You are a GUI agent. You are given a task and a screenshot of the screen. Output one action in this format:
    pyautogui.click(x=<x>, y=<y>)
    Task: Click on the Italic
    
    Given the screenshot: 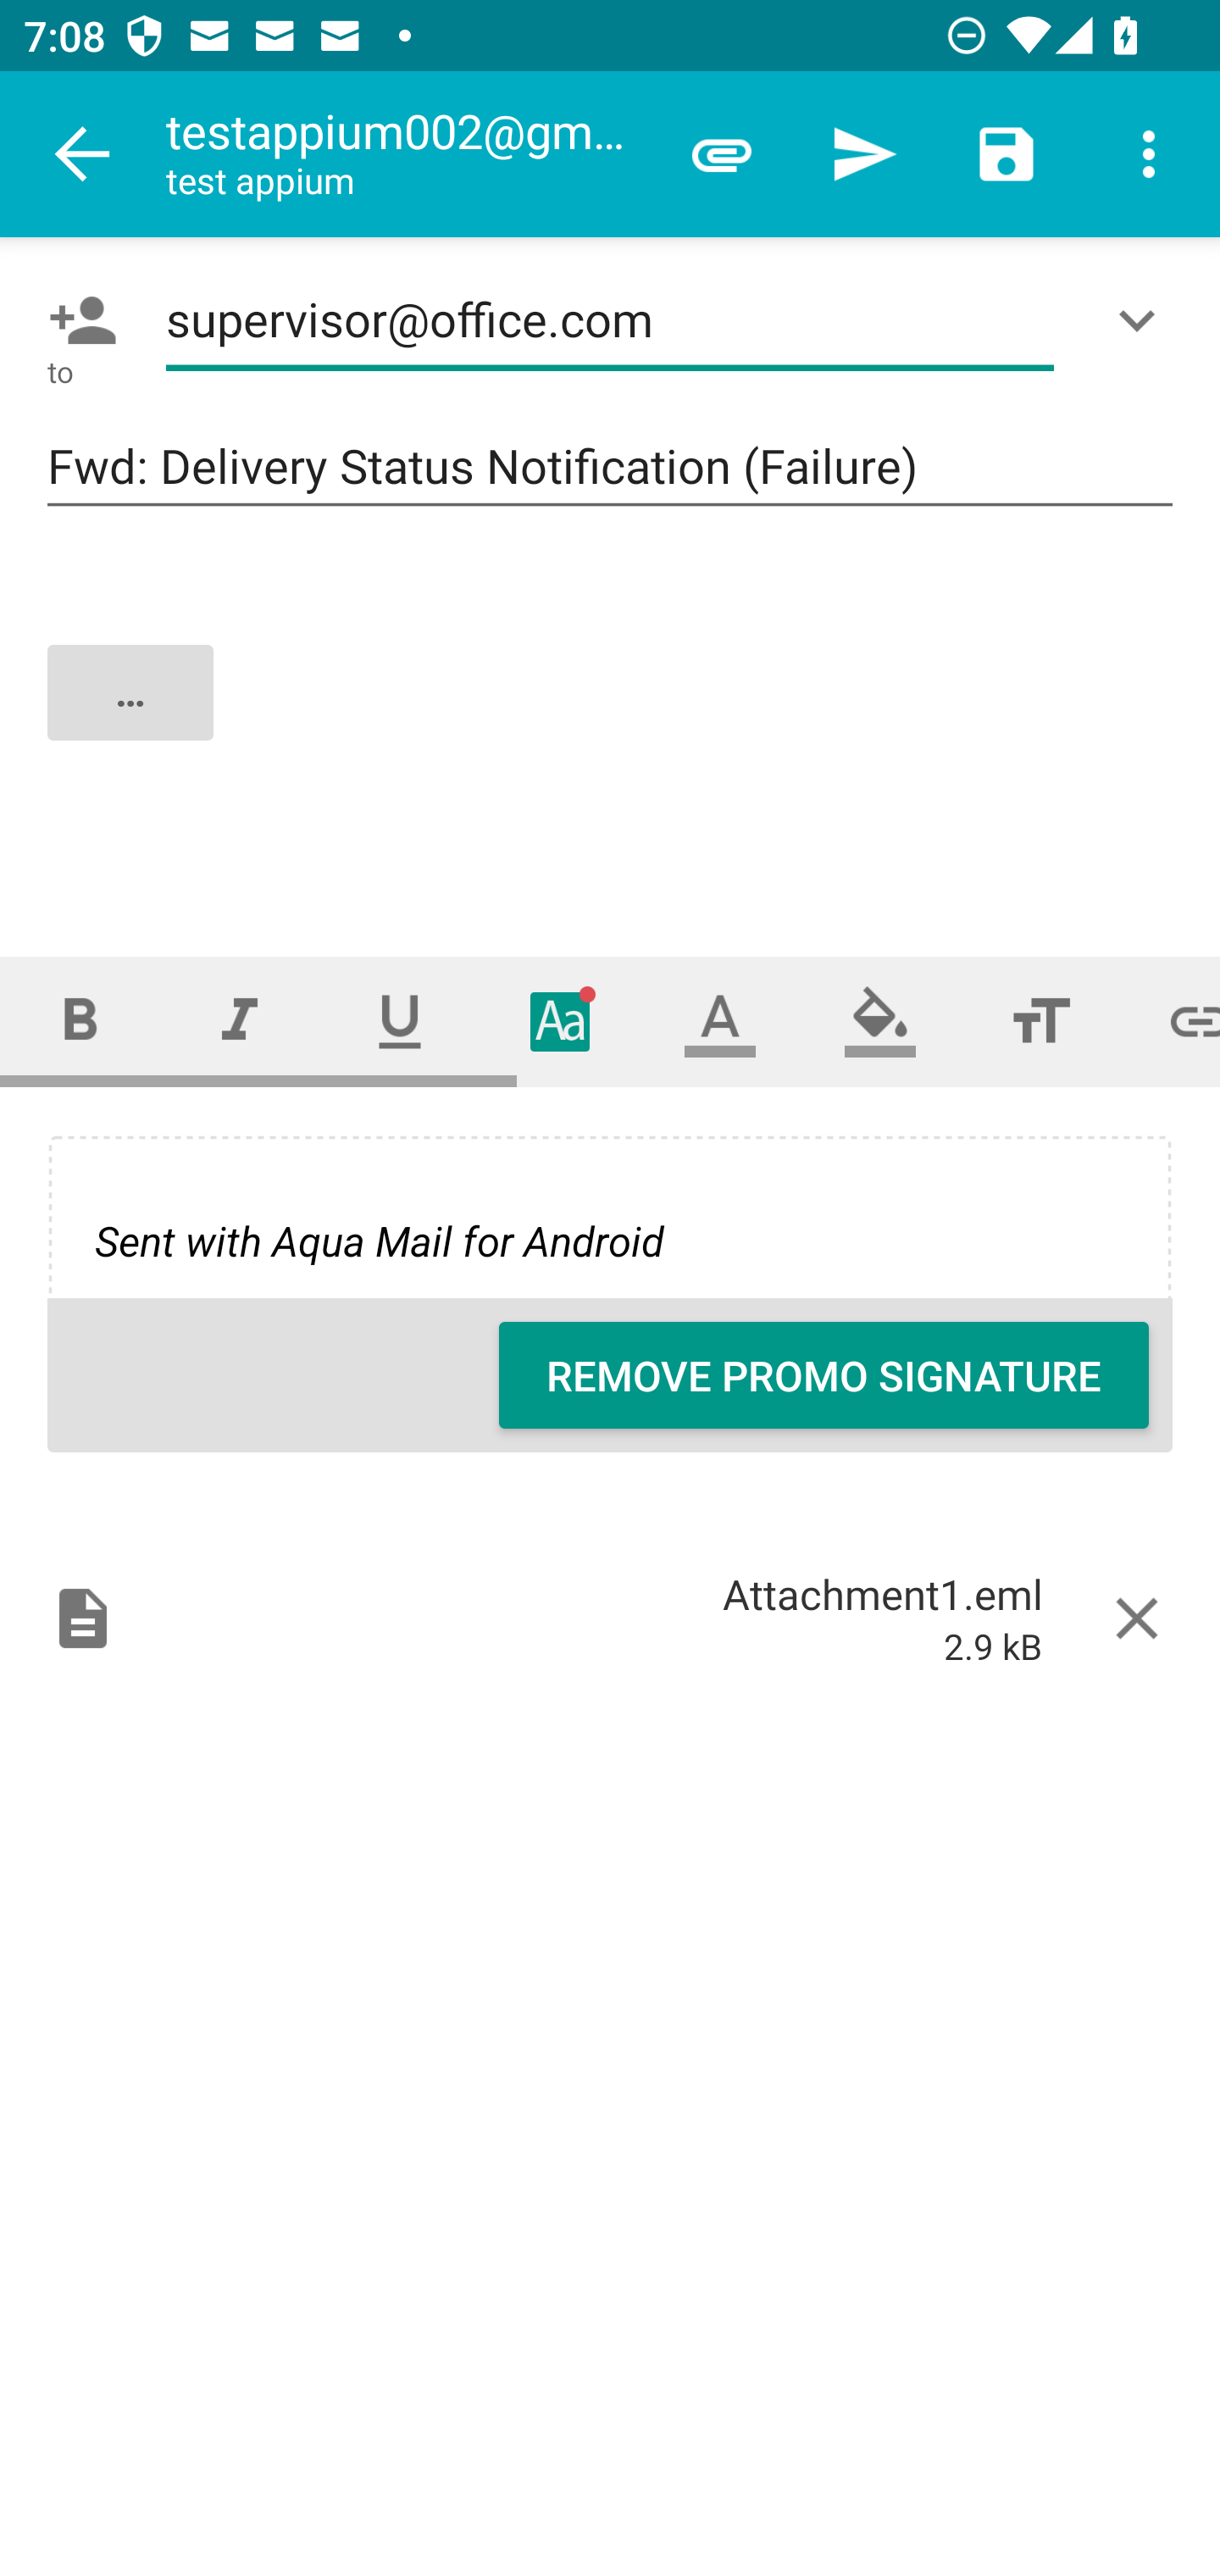 What is the action you would take?
    pyautogui.click(x=239, y=1020)
    